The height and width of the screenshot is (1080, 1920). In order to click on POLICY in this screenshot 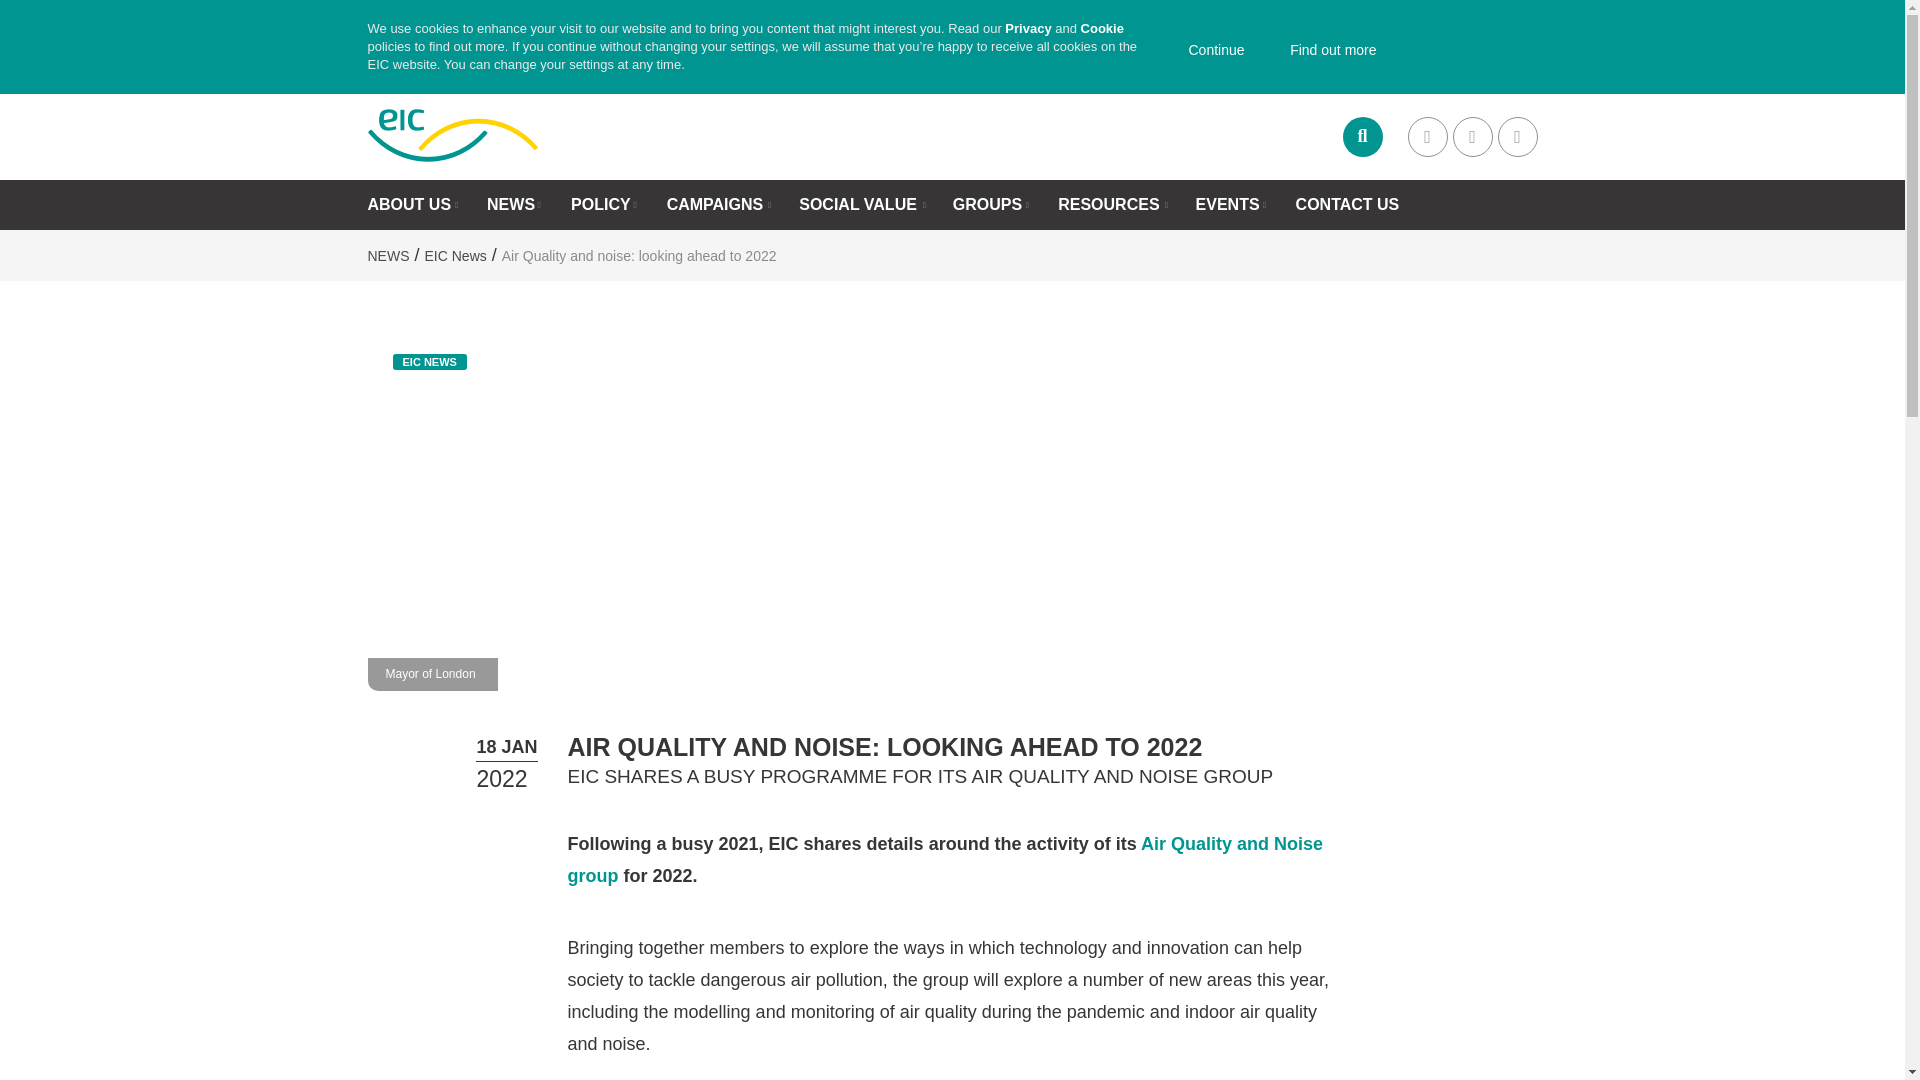, I will do `click(600, 205)`.